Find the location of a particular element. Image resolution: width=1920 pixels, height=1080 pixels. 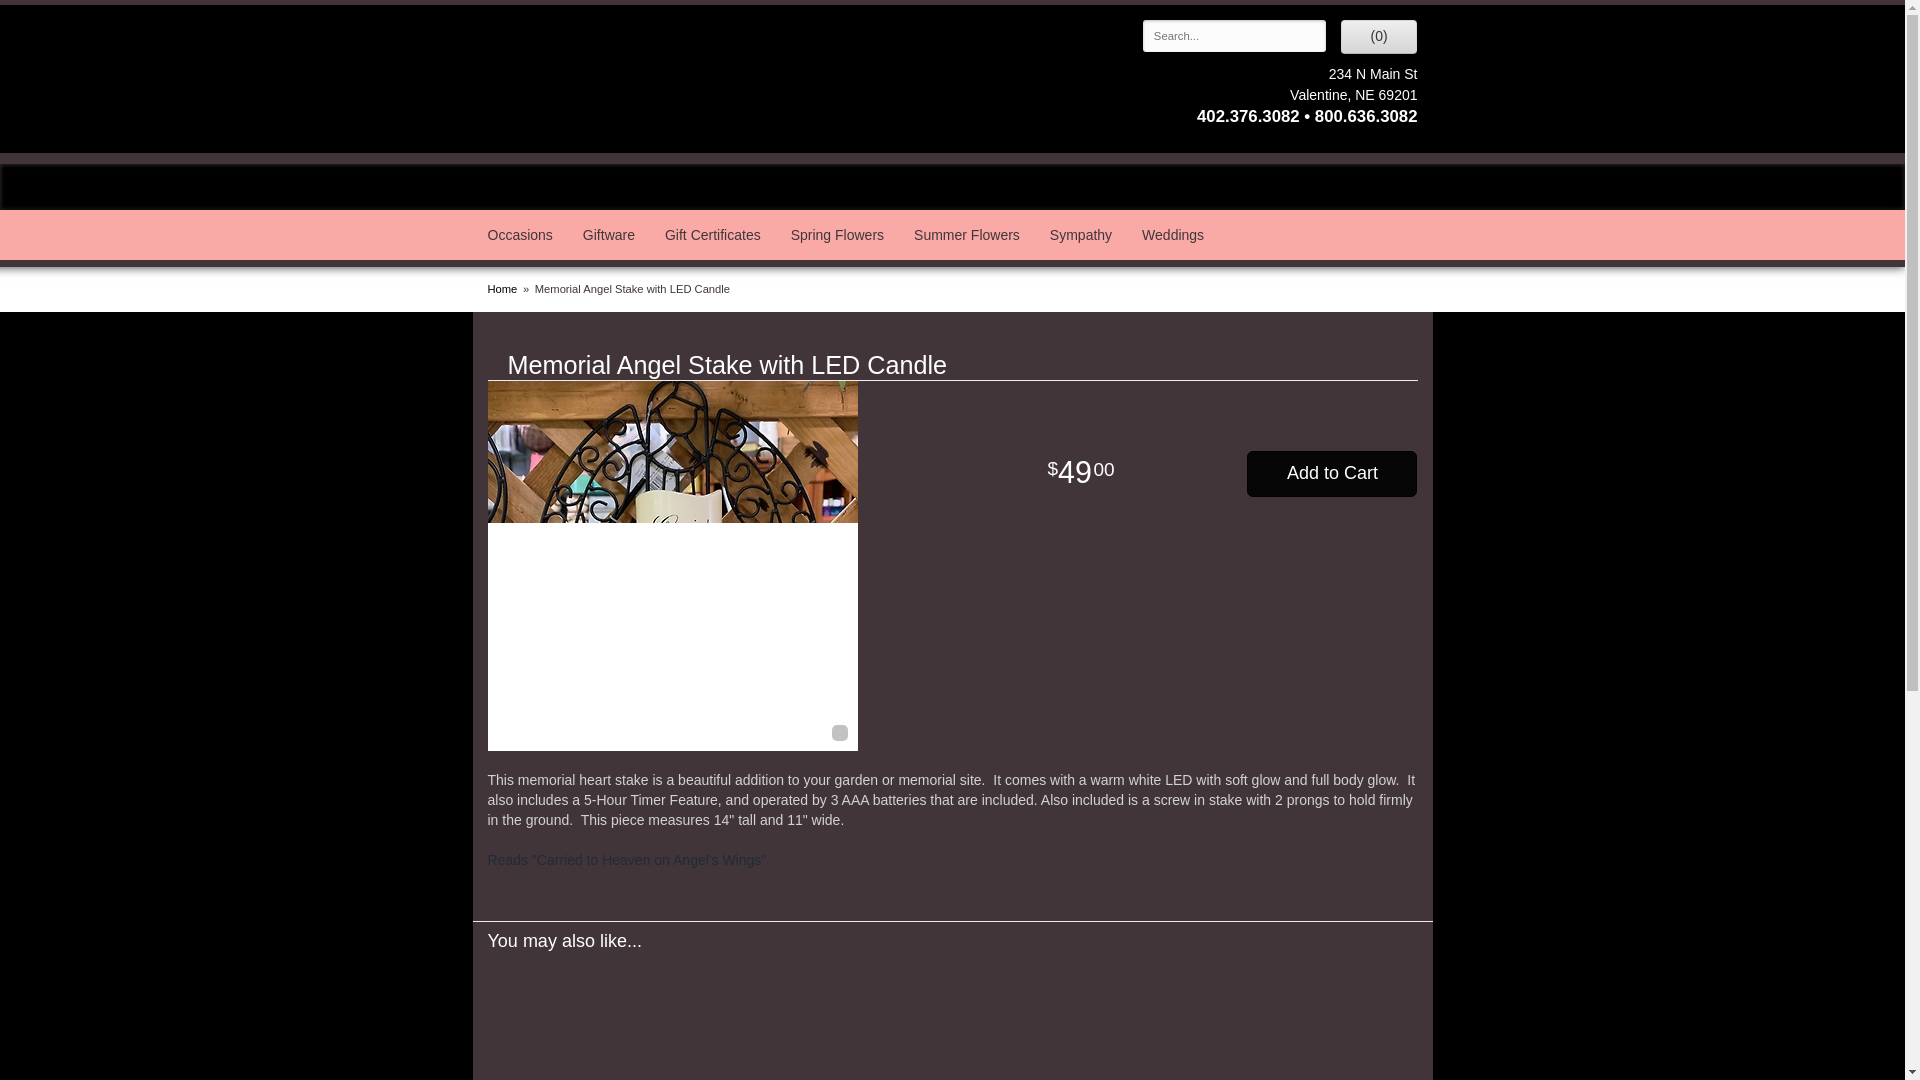

Weddings is located at coordinates (1173, 234).